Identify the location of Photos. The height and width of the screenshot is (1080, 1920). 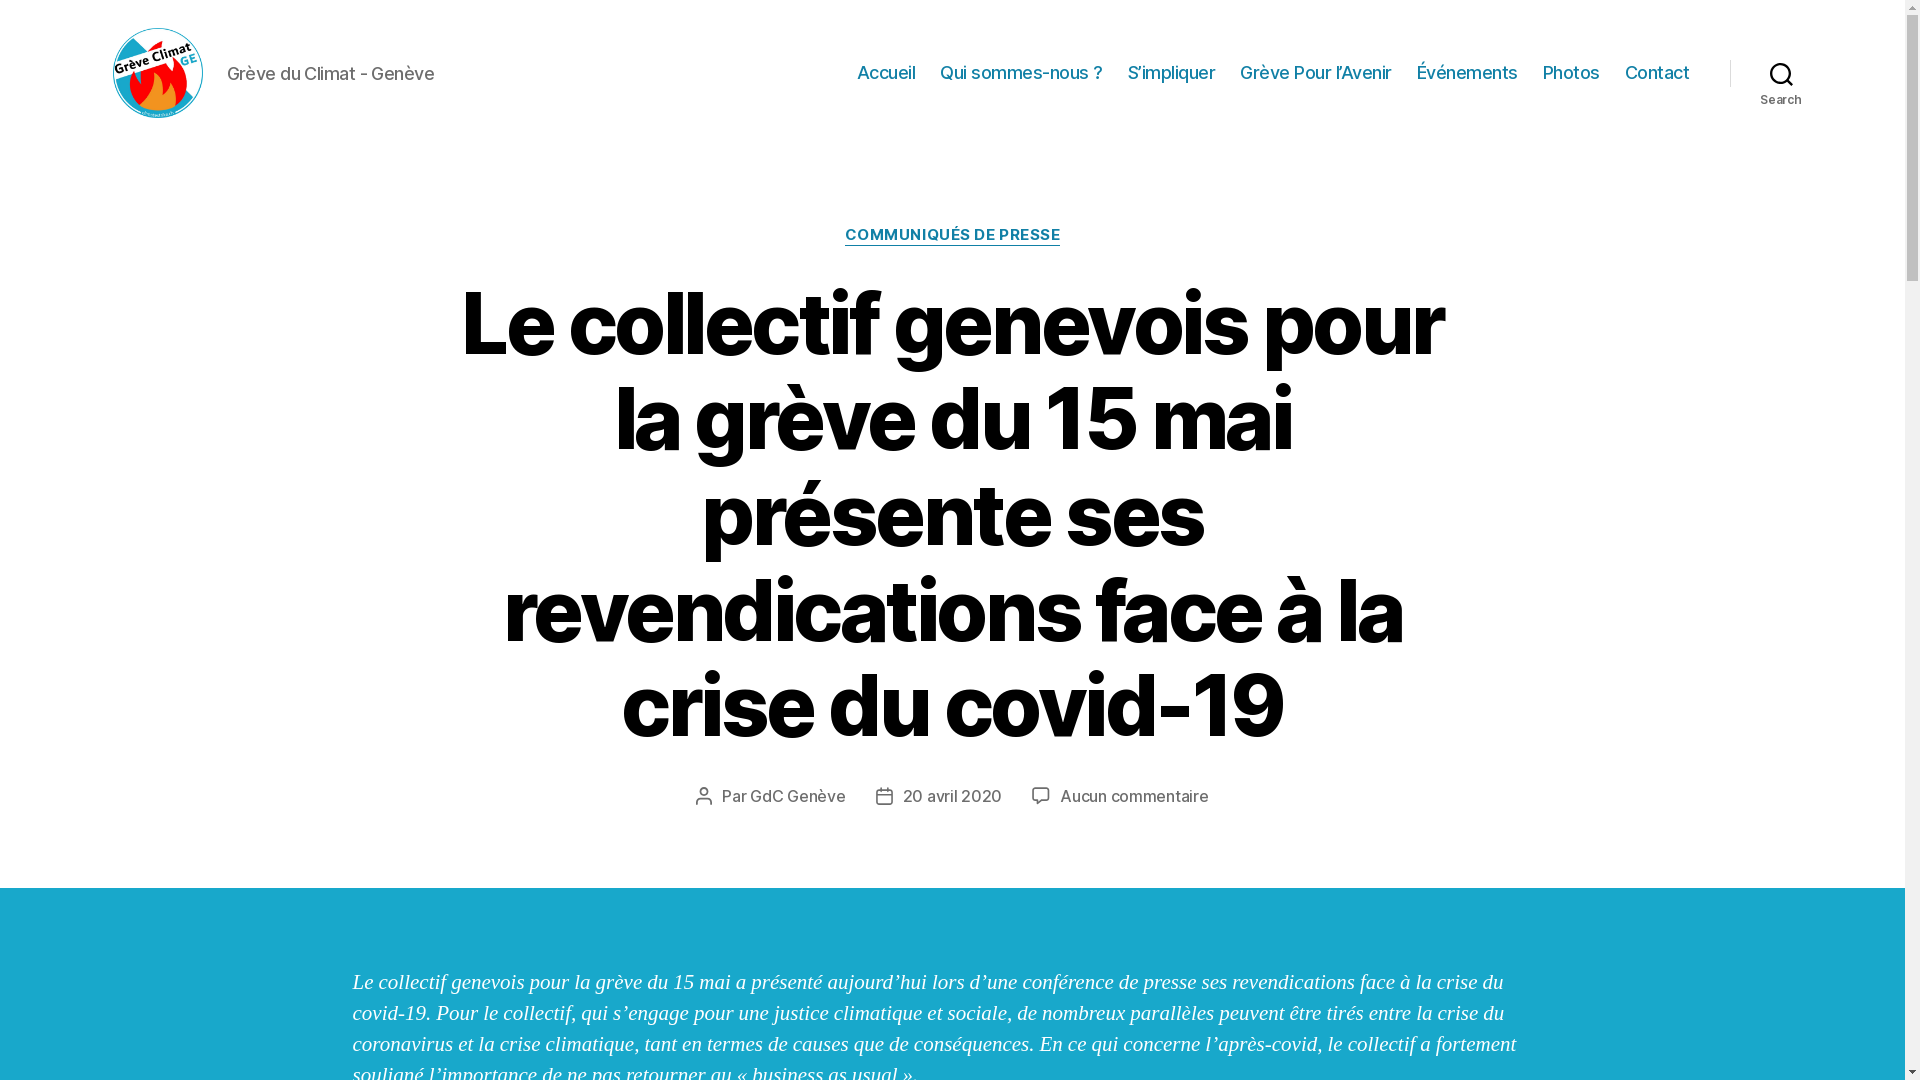
(1572, 73).